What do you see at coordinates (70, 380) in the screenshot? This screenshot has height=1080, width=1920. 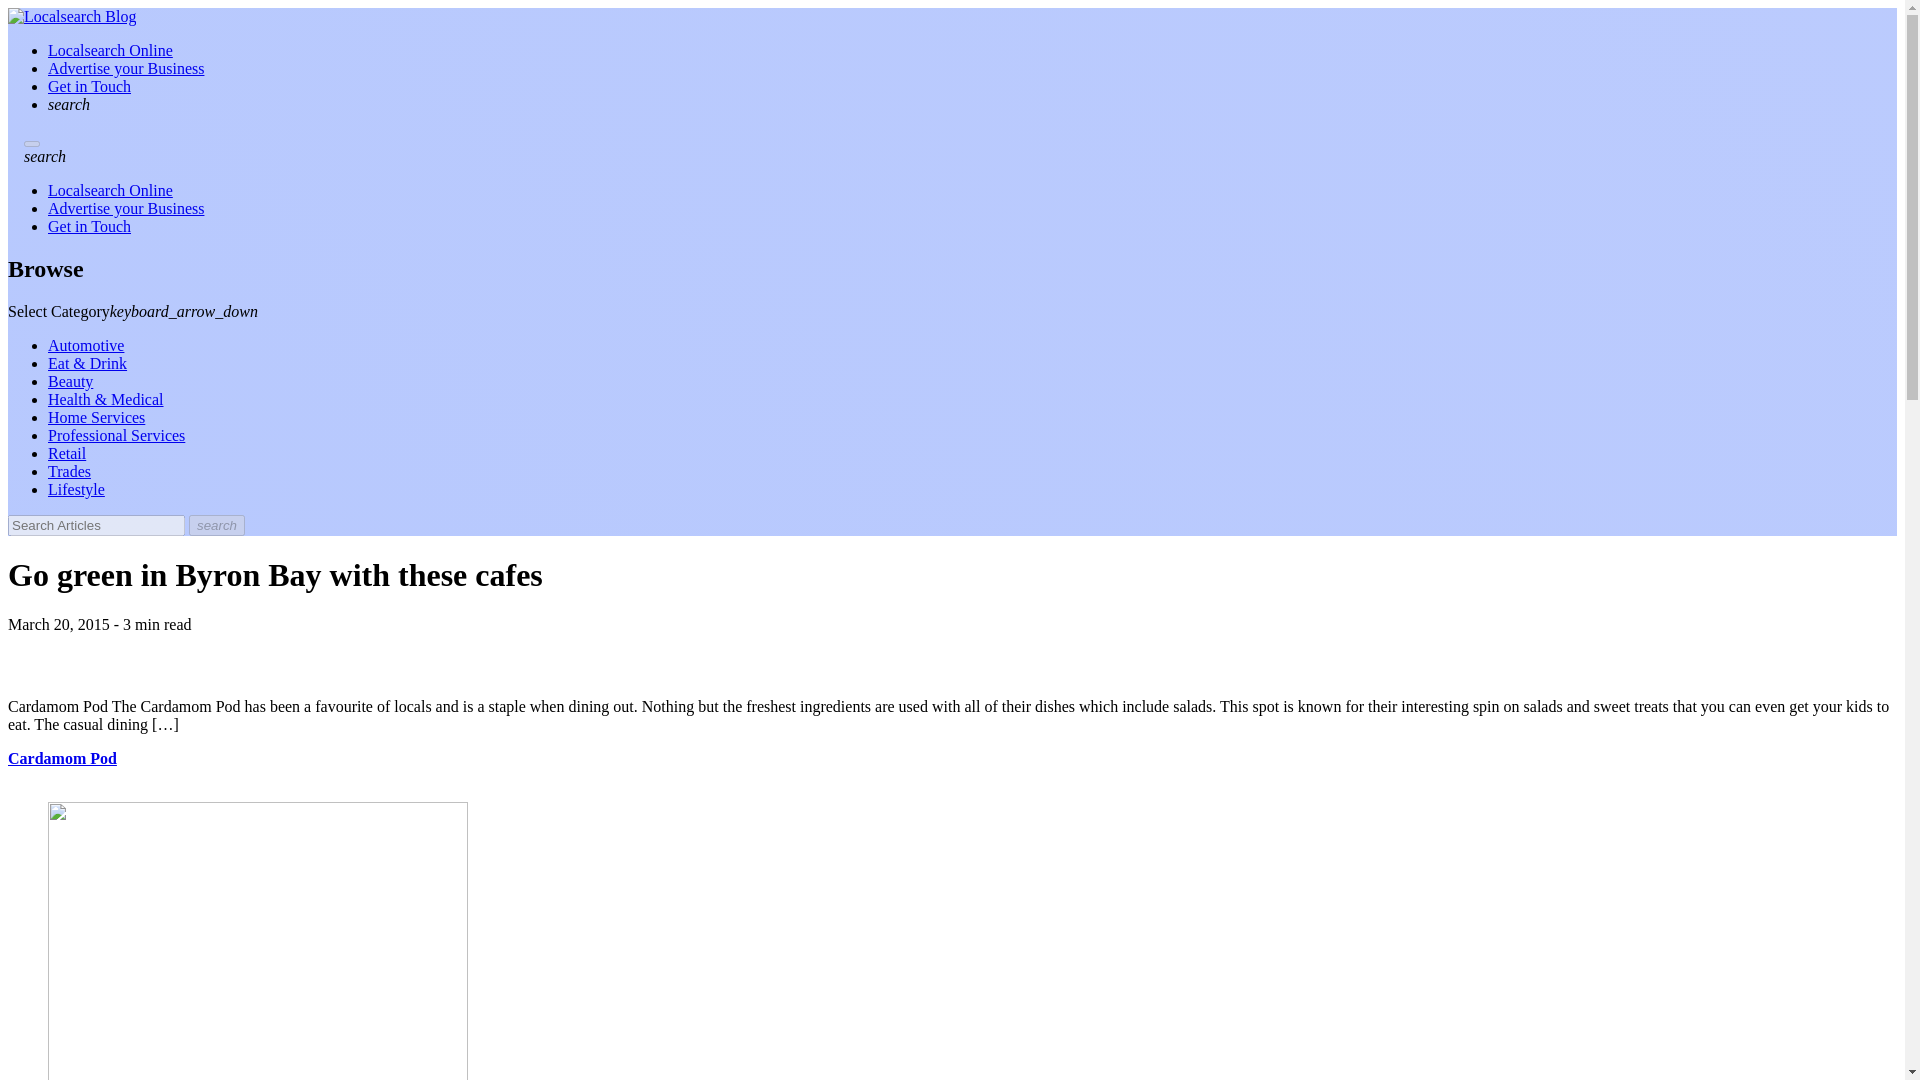 I see `Beauty` at bounding box center [70, 380].